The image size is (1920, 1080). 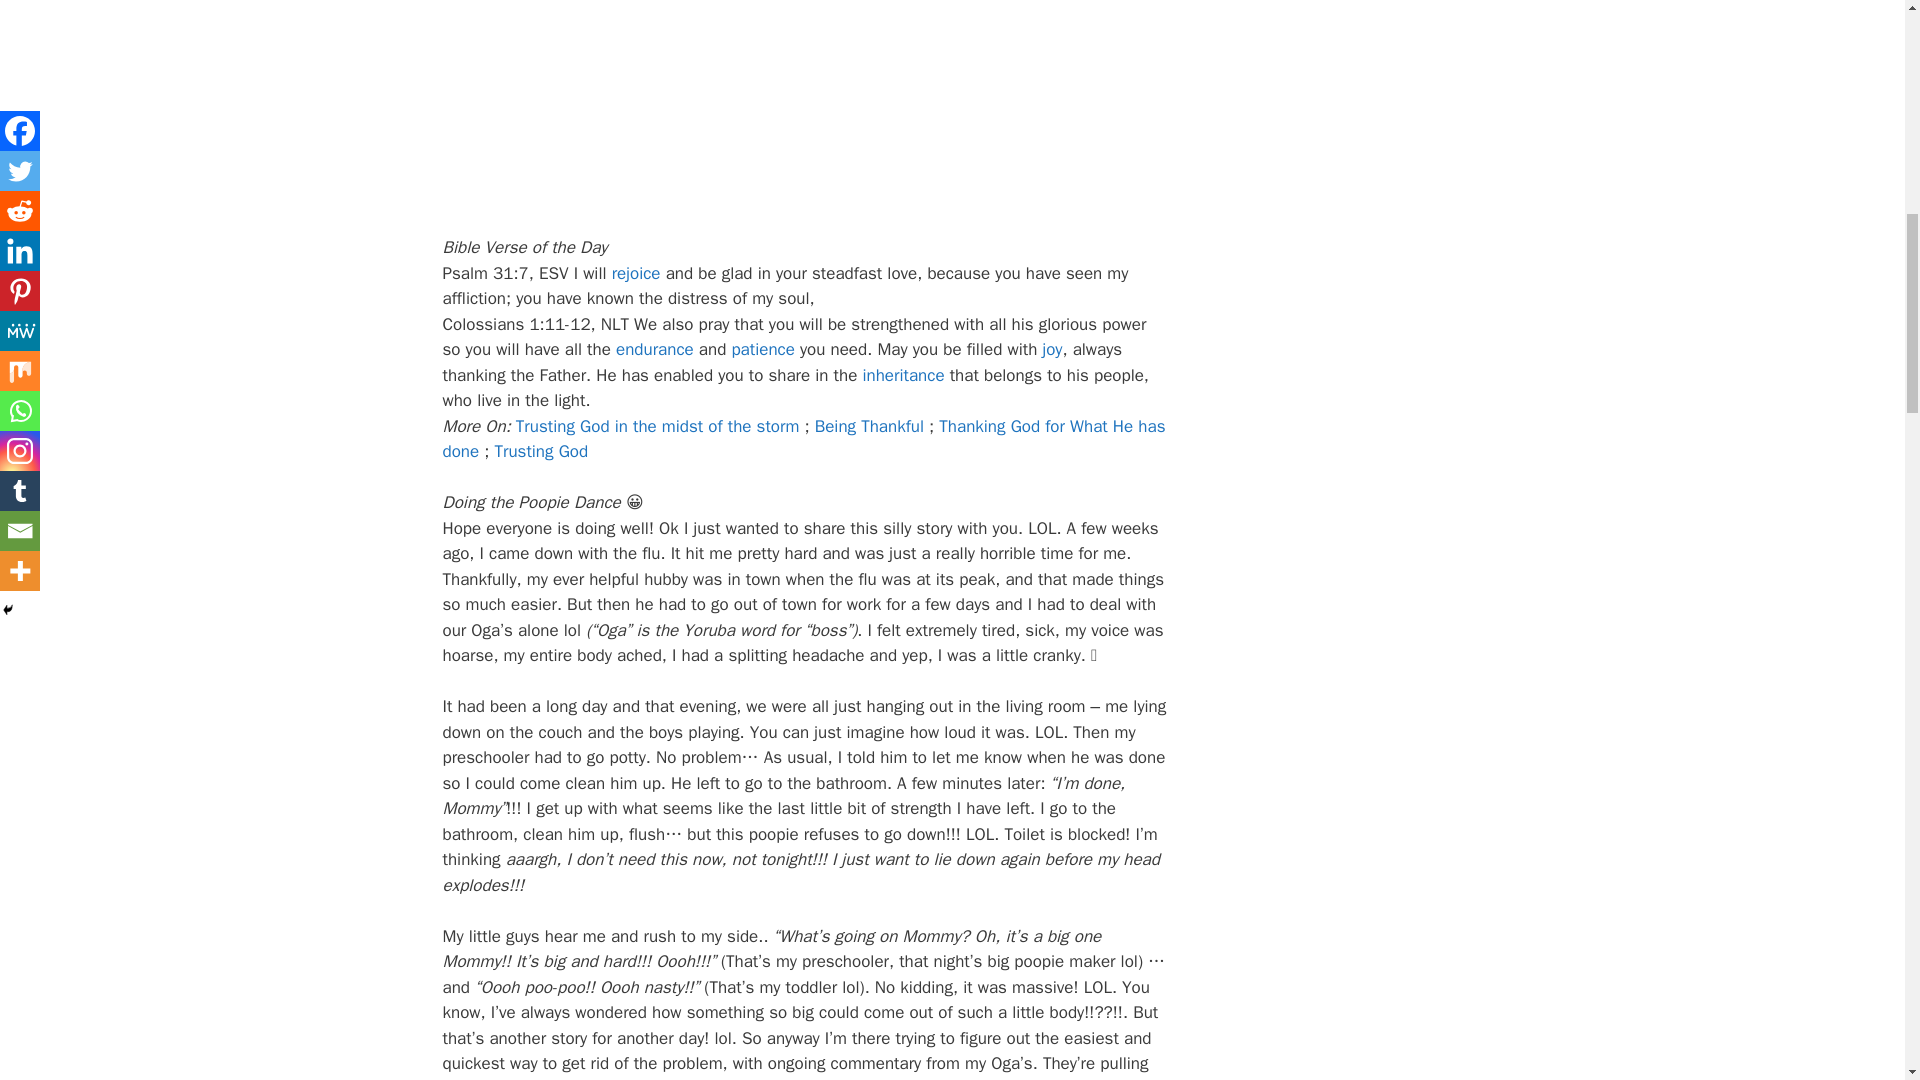 I want to click on Advertisement, so click(x=804, y=82).